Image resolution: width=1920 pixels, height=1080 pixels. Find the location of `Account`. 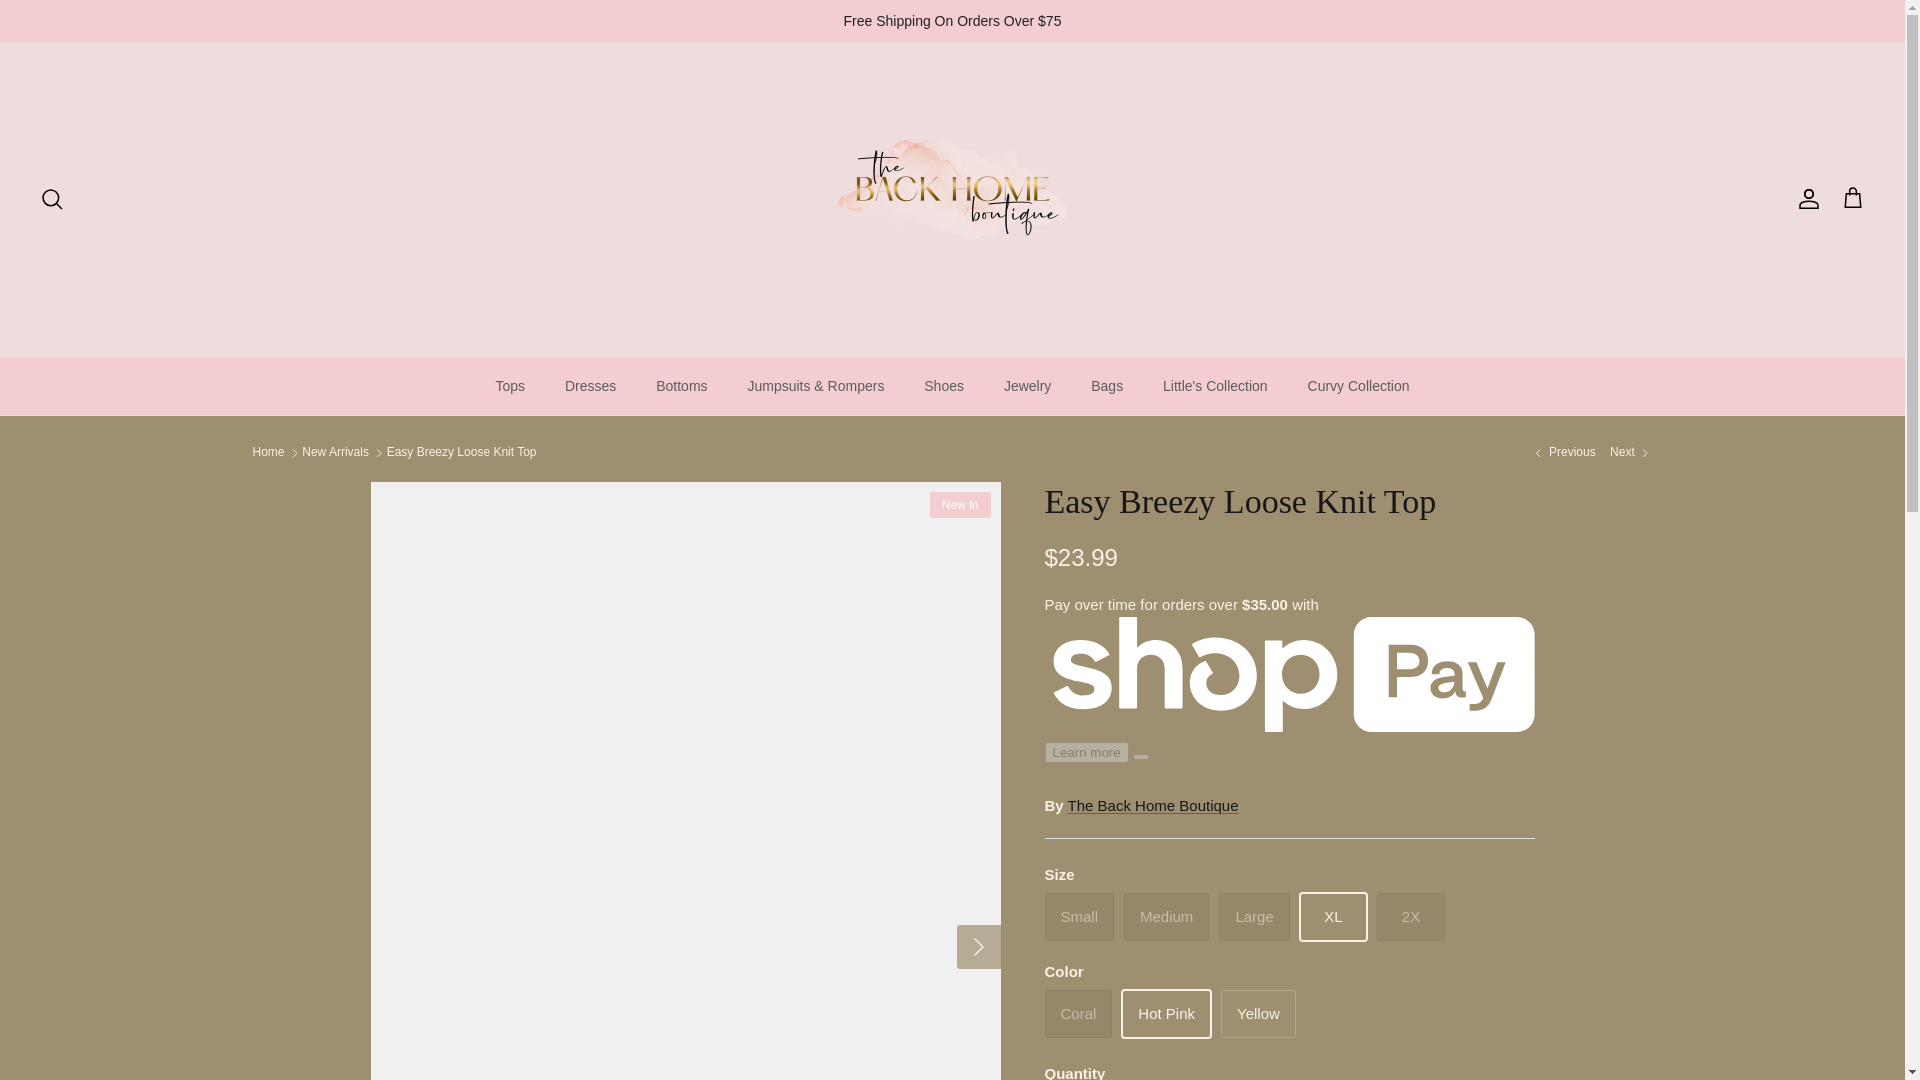

Account is located at coordinates (1804, 198).